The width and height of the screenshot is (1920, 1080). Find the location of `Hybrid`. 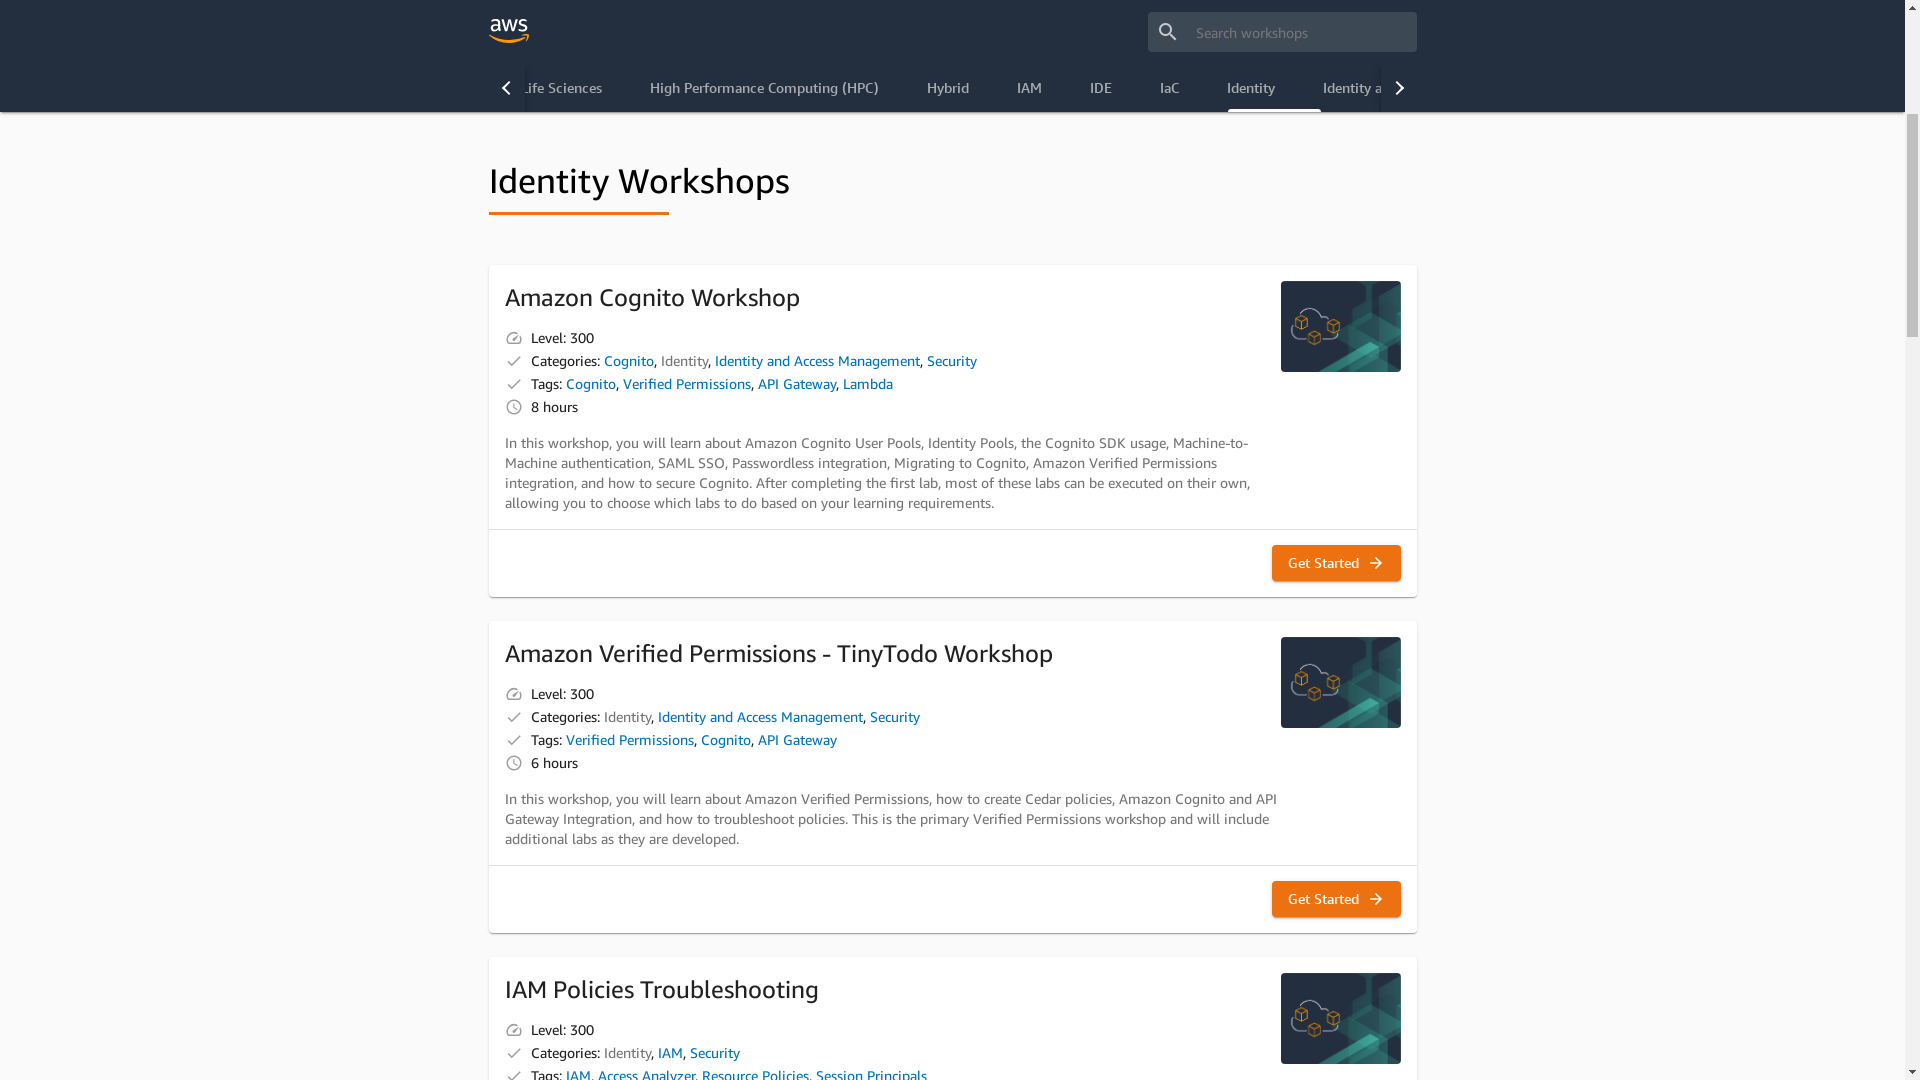

Hybrid is located at coordinates (947, 571).